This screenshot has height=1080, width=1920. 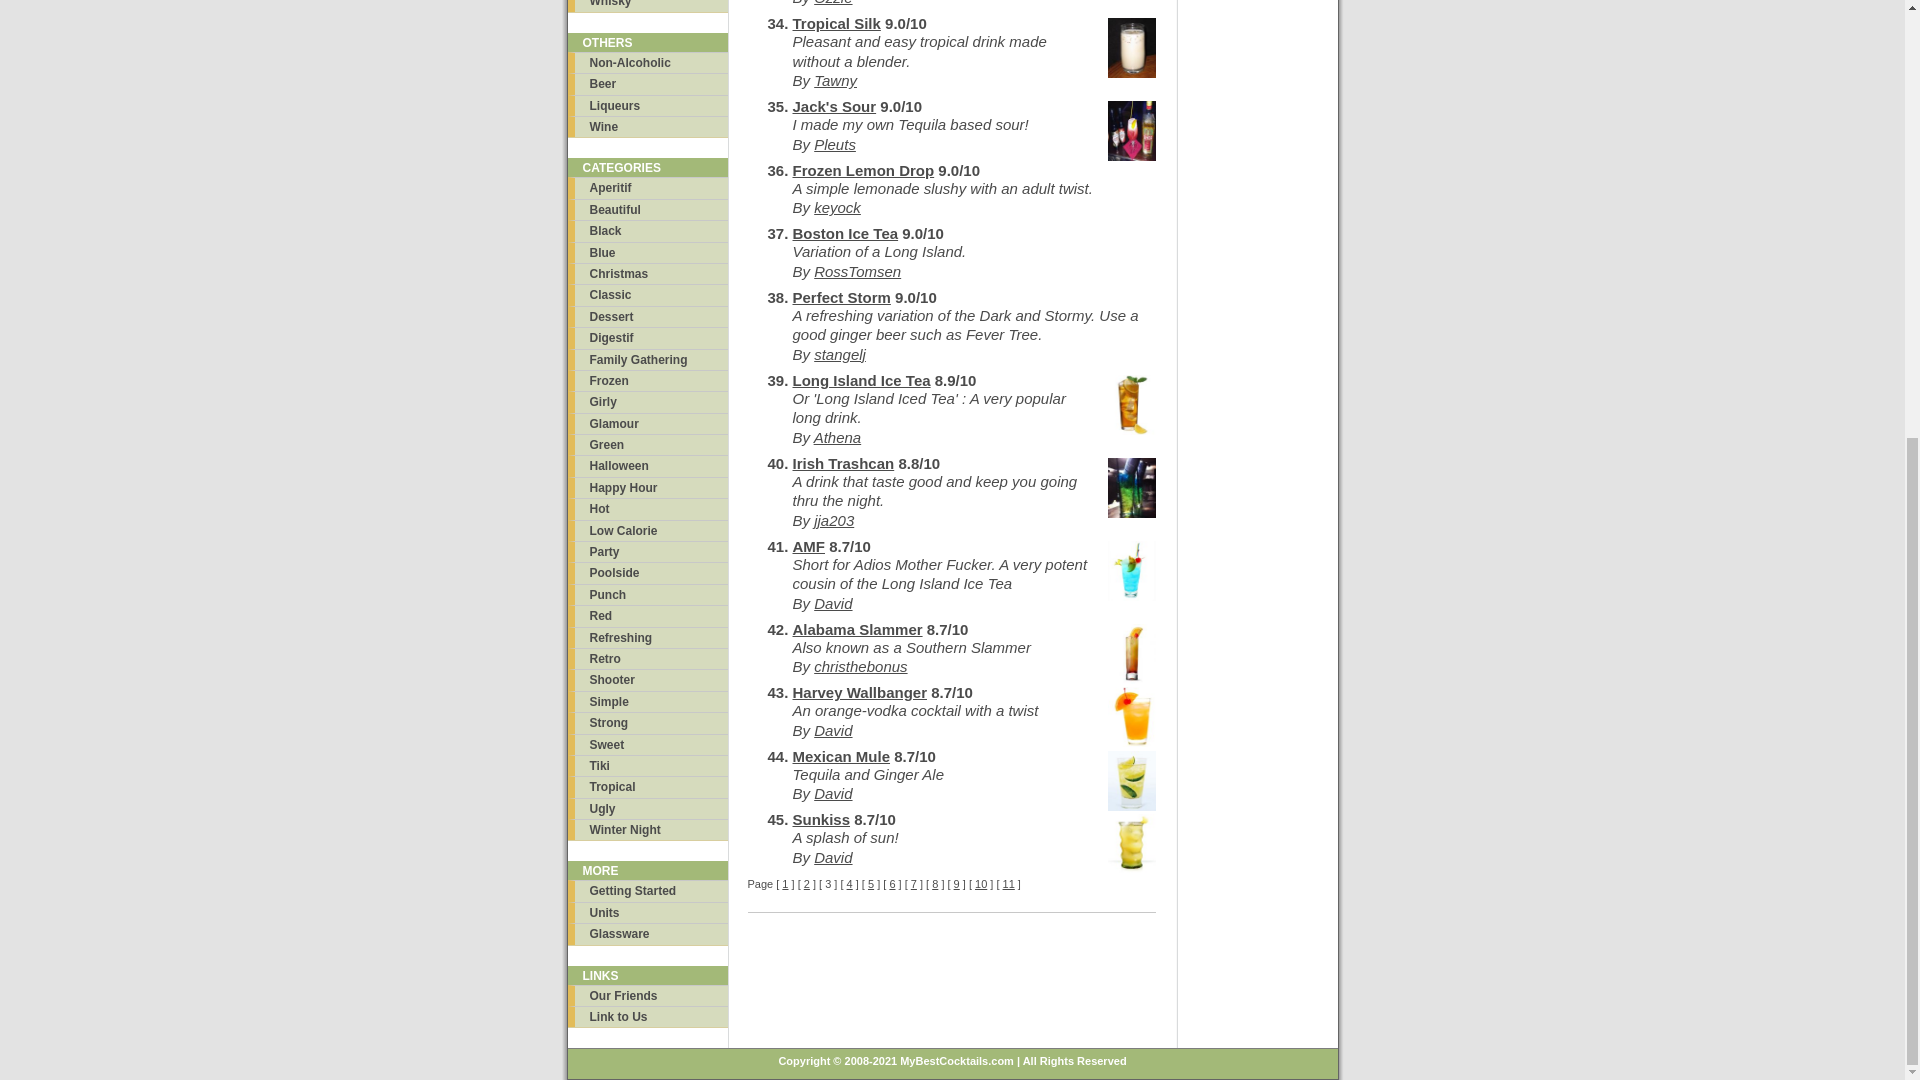 I want to click on Blue, so click(x=648, y=252).